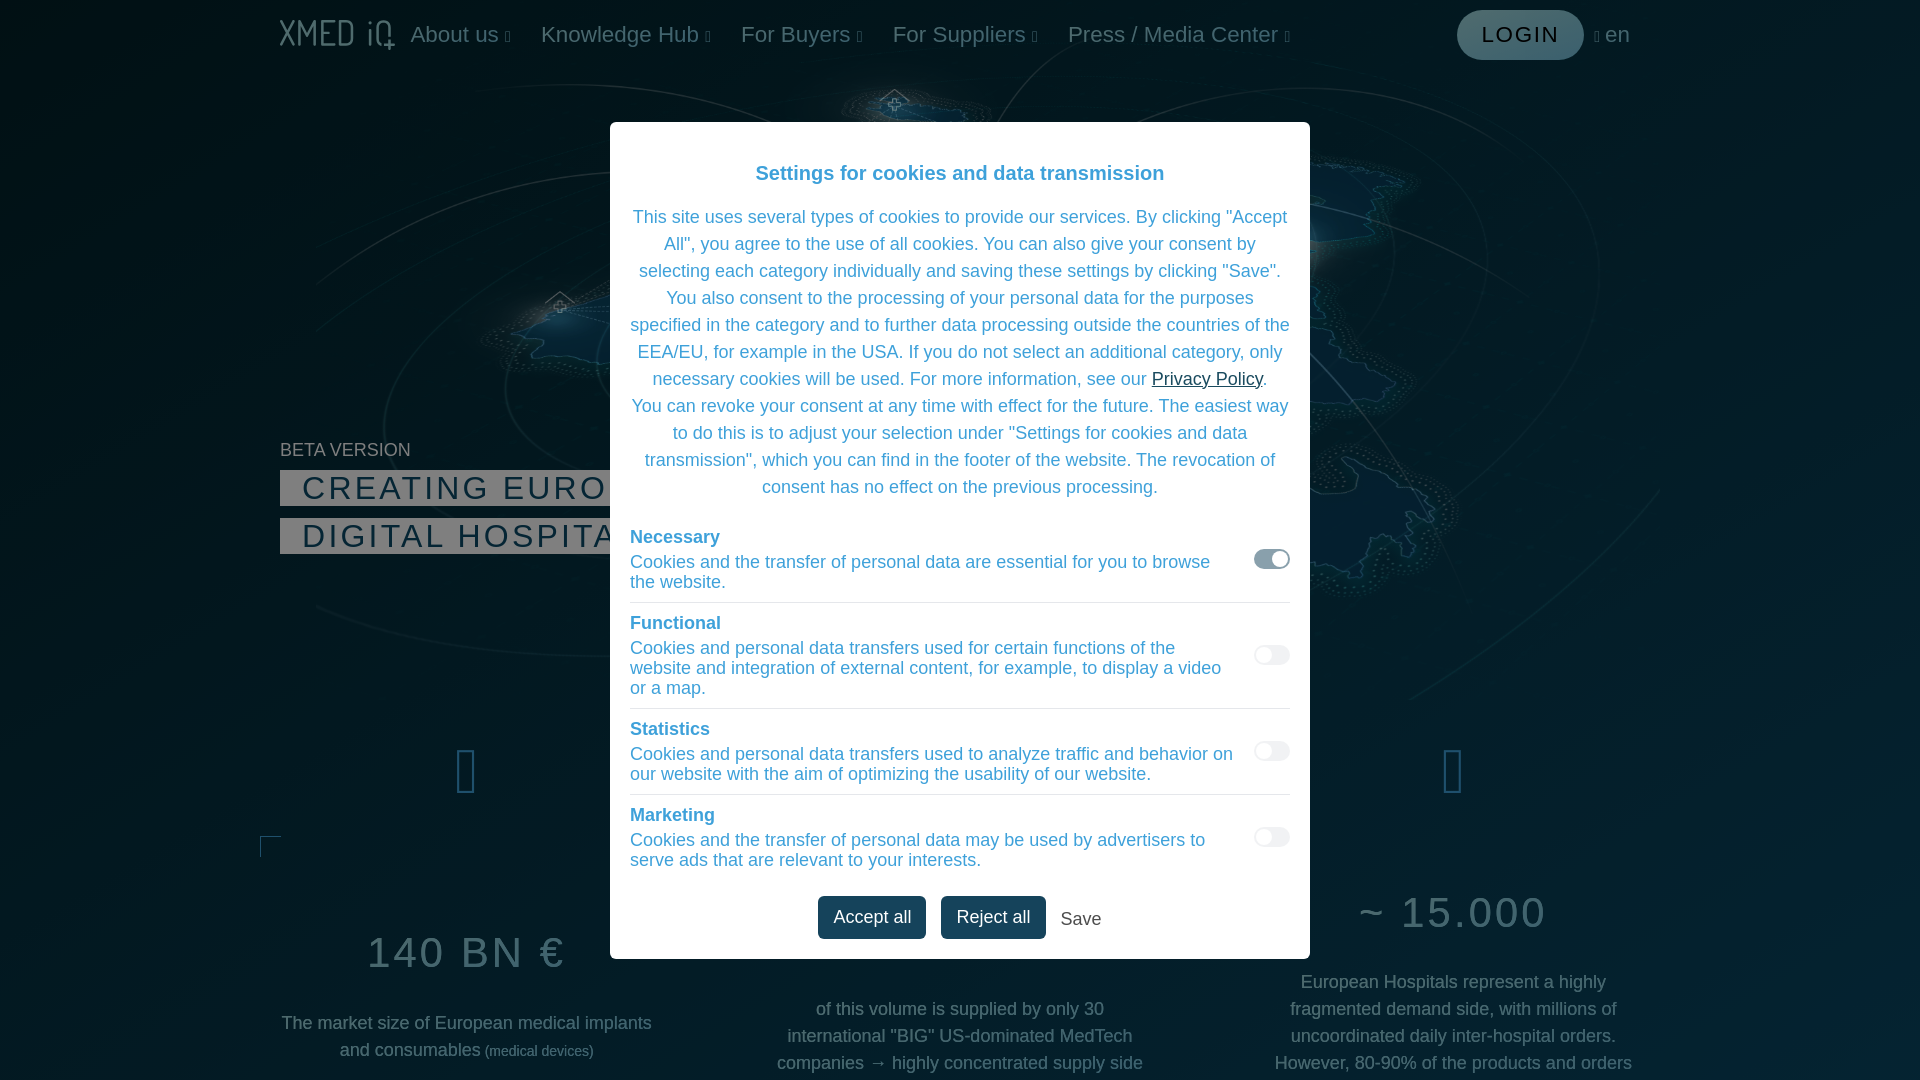  I want to click on Accept all, so click(871, 917).